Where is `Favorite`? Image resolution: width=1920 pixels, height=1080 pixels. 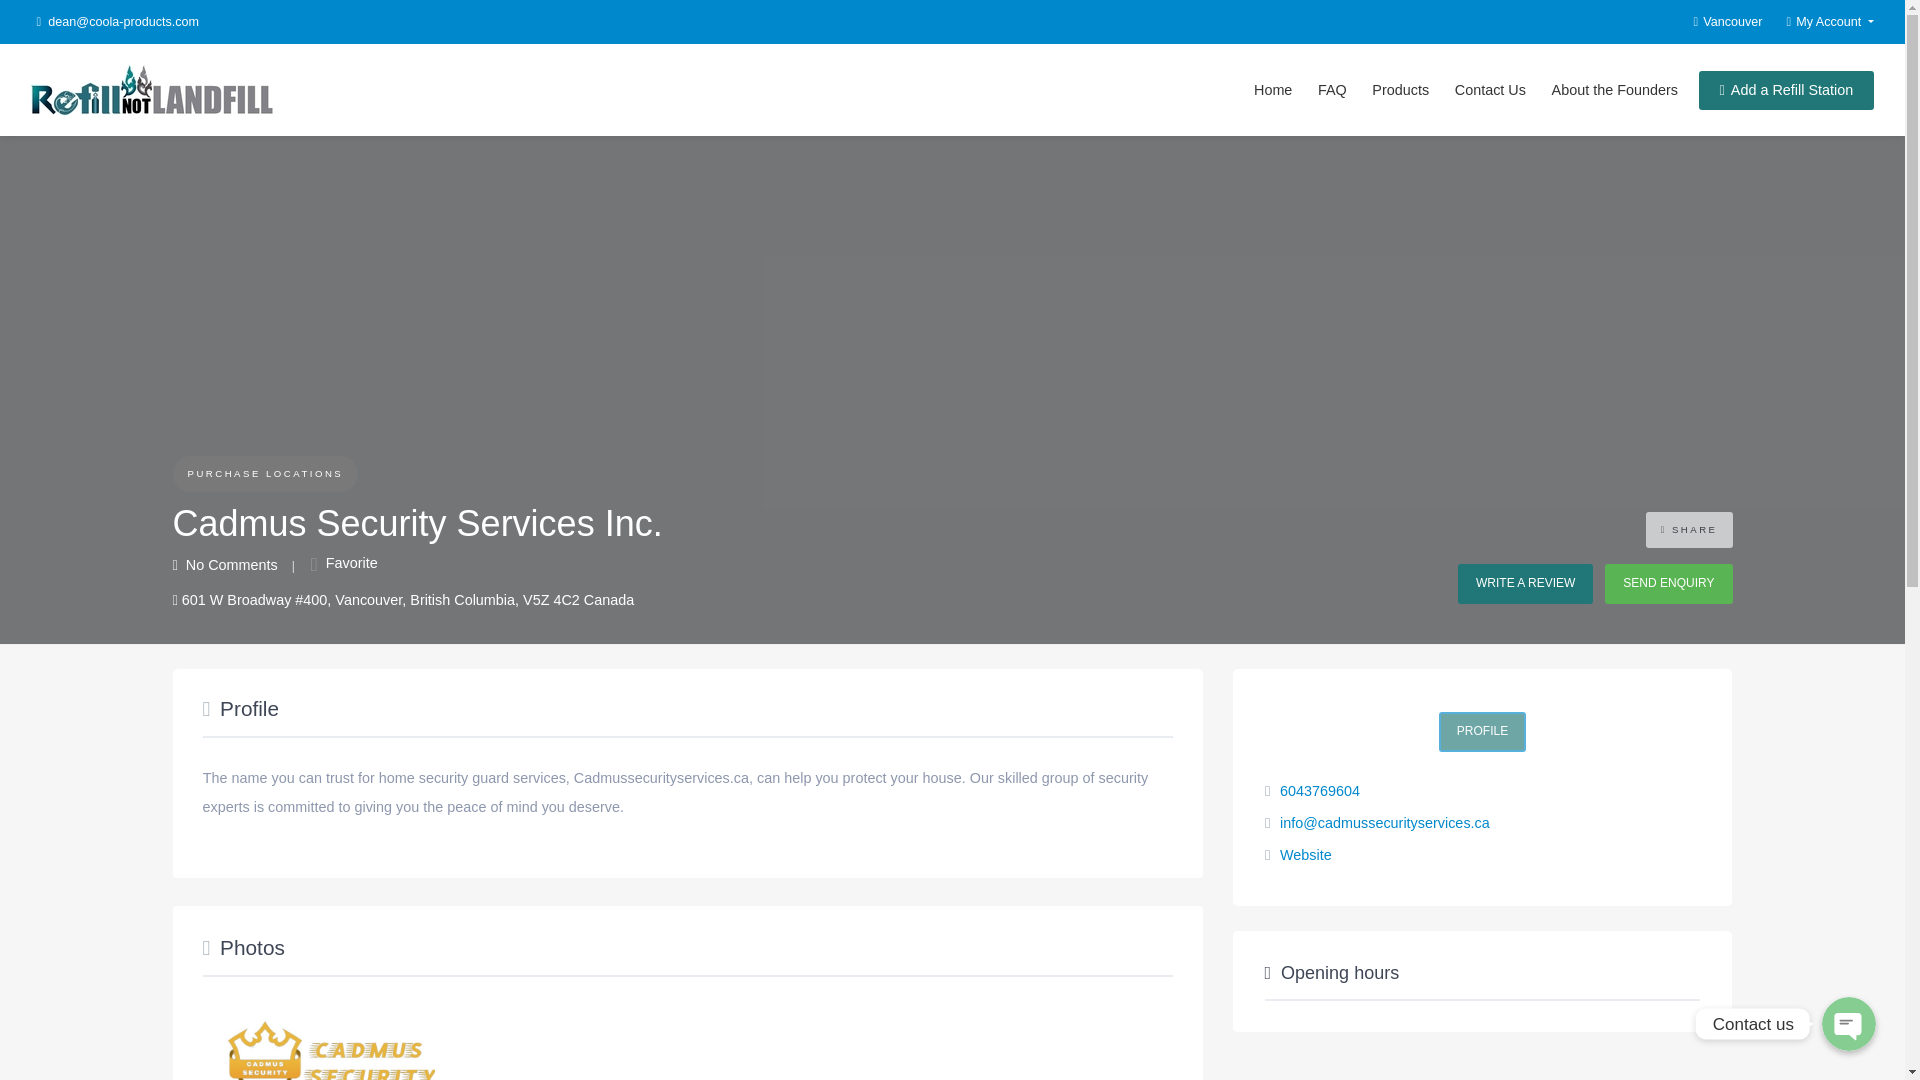
Favorite is located at coordinates (344, 563).